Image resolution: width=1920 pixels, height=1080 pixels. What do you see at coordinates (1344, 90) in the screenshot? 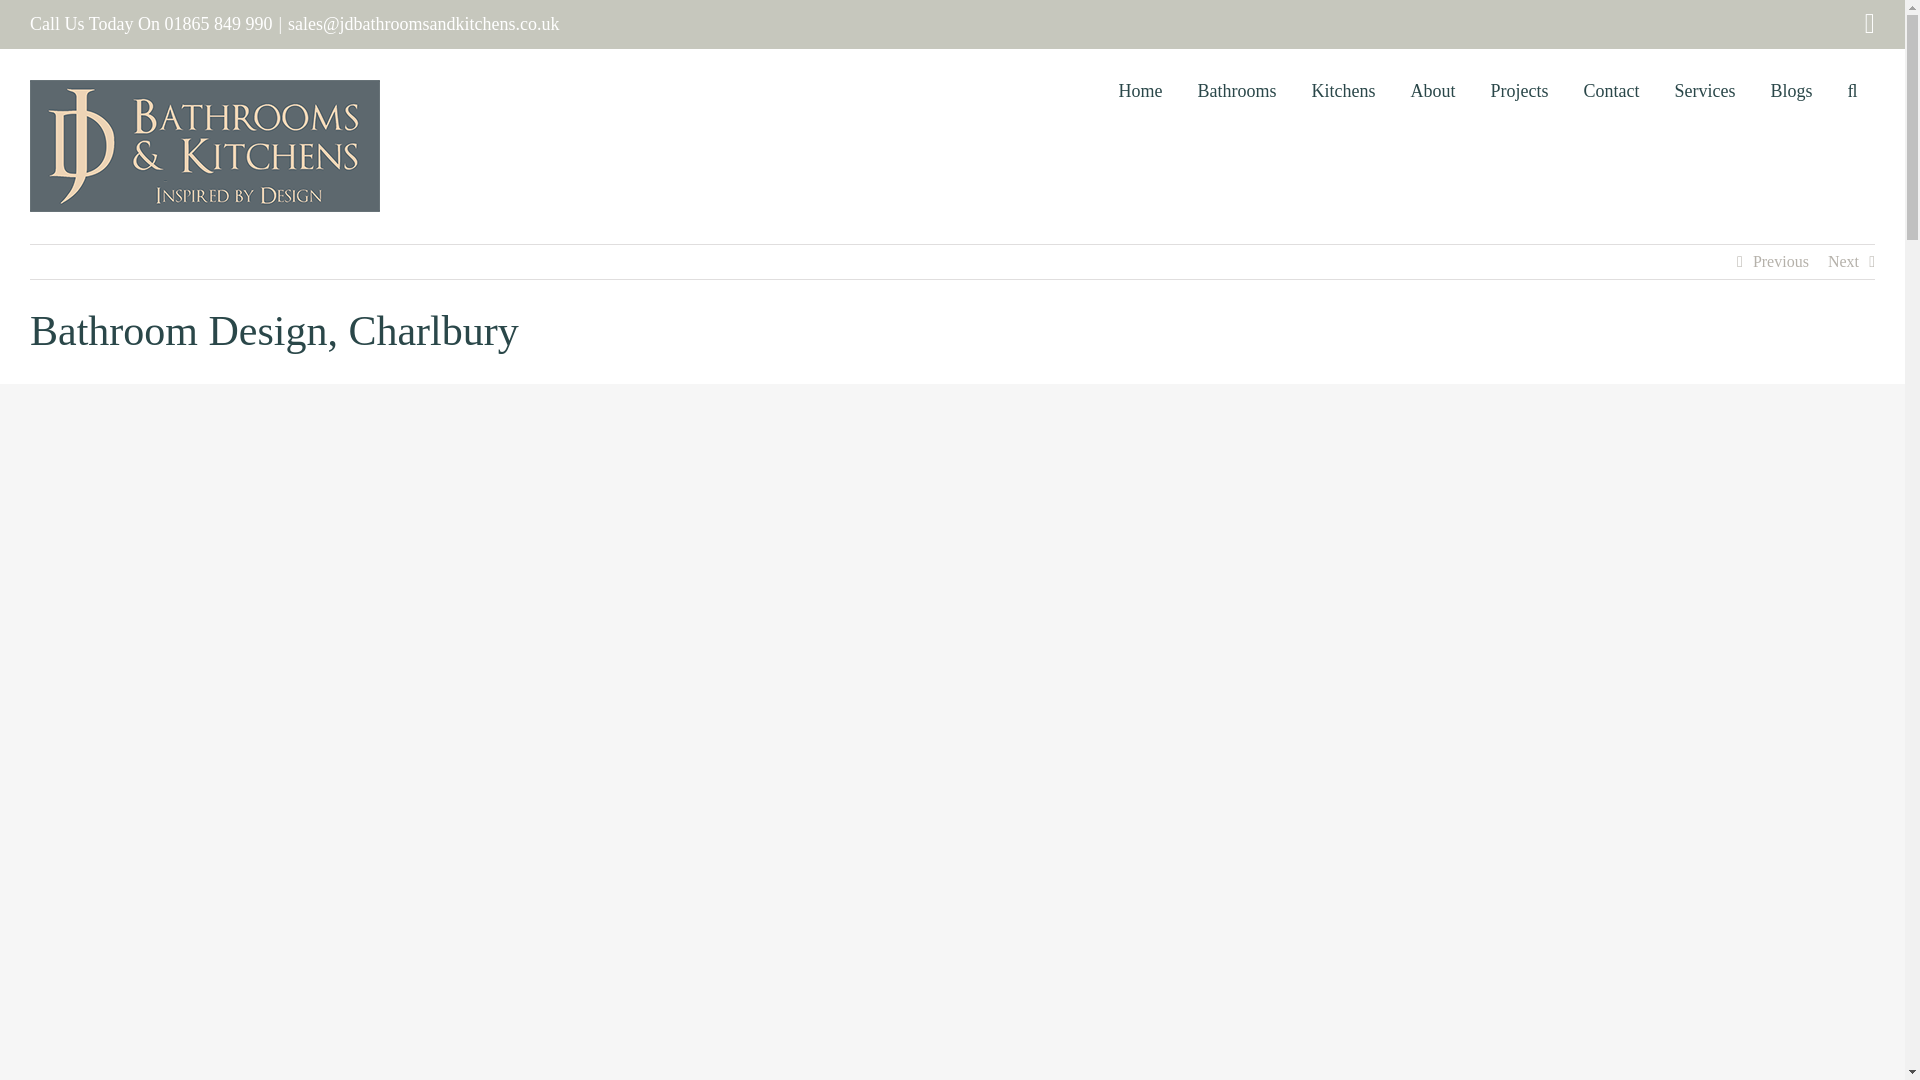
I see `Kitchens` at bounding box center [1344, 90].